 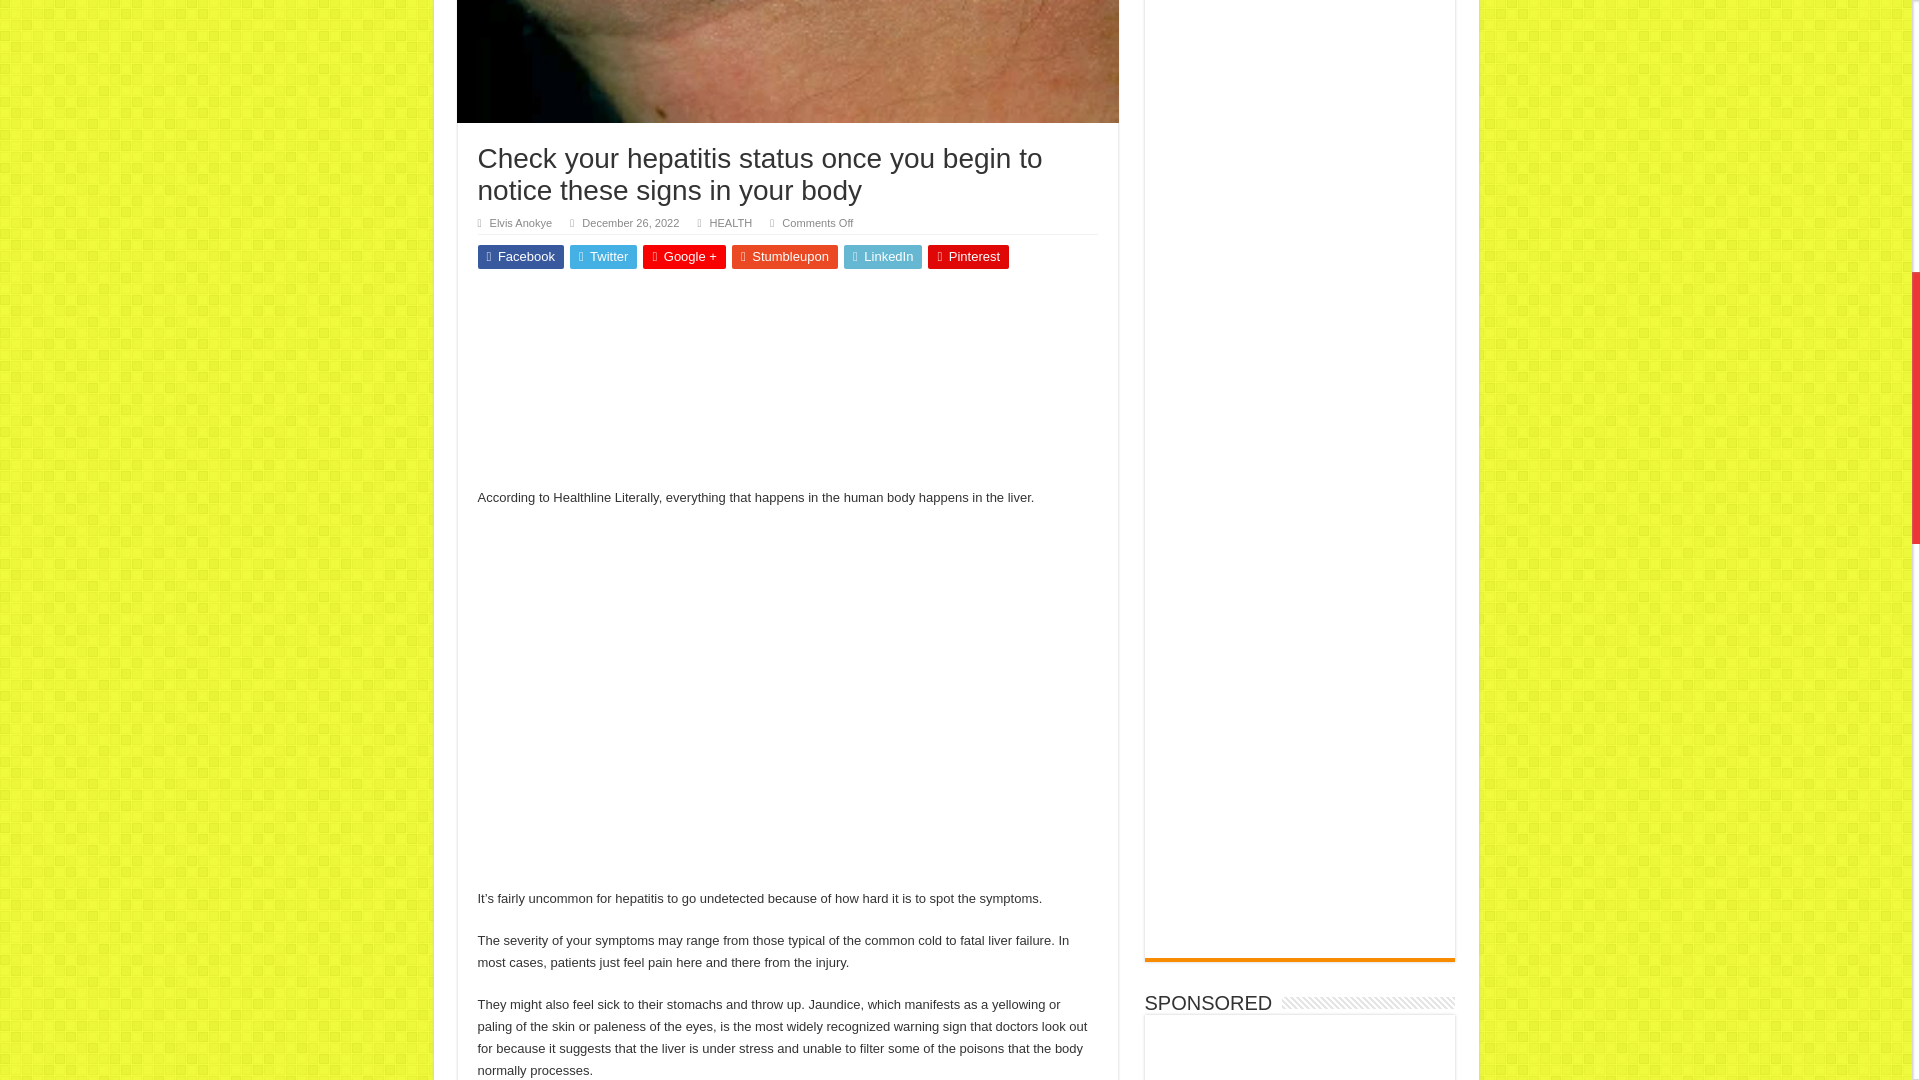 What do you see at coordinates (521, 256) in the screenshot?
I see `Facebook` at bounding box center [521, 256].